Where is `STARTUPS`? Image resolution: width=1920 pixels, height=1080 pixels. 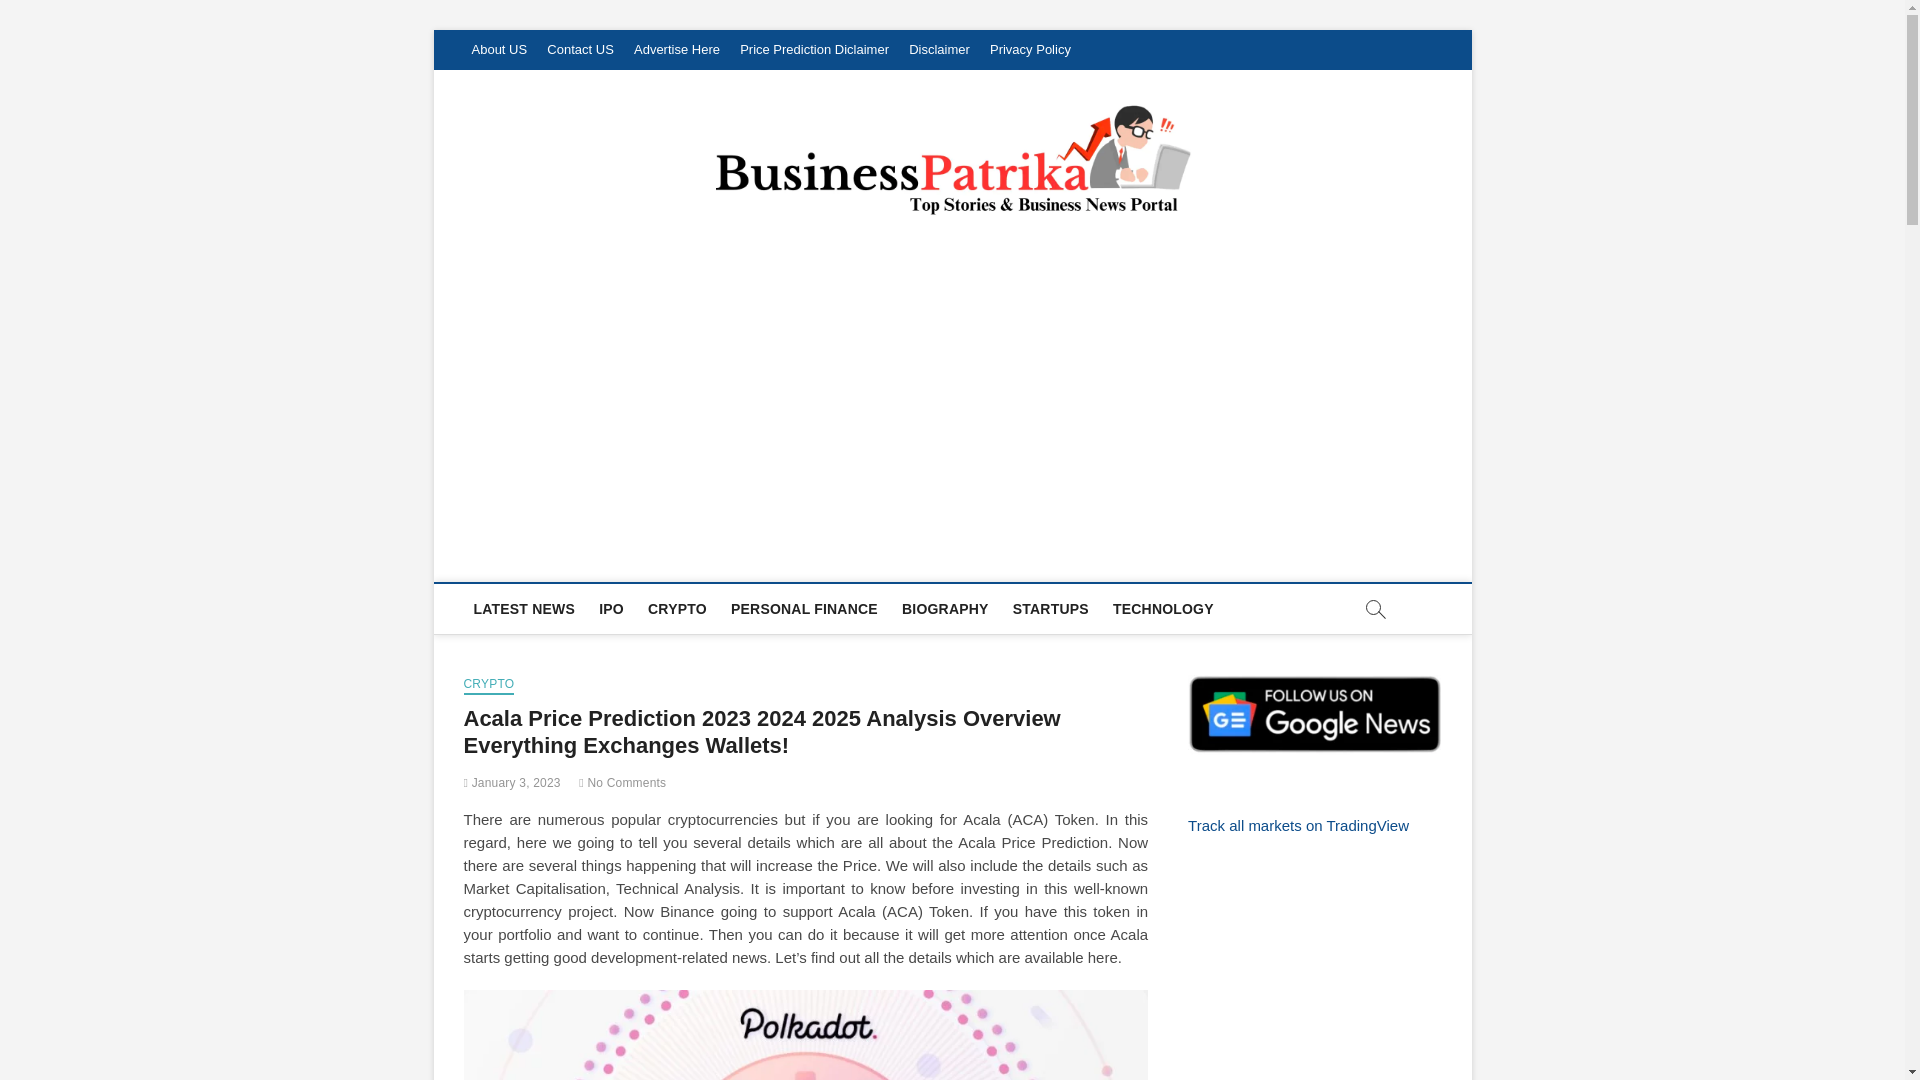
STARTUPS is located at coordinates (1050, 608).